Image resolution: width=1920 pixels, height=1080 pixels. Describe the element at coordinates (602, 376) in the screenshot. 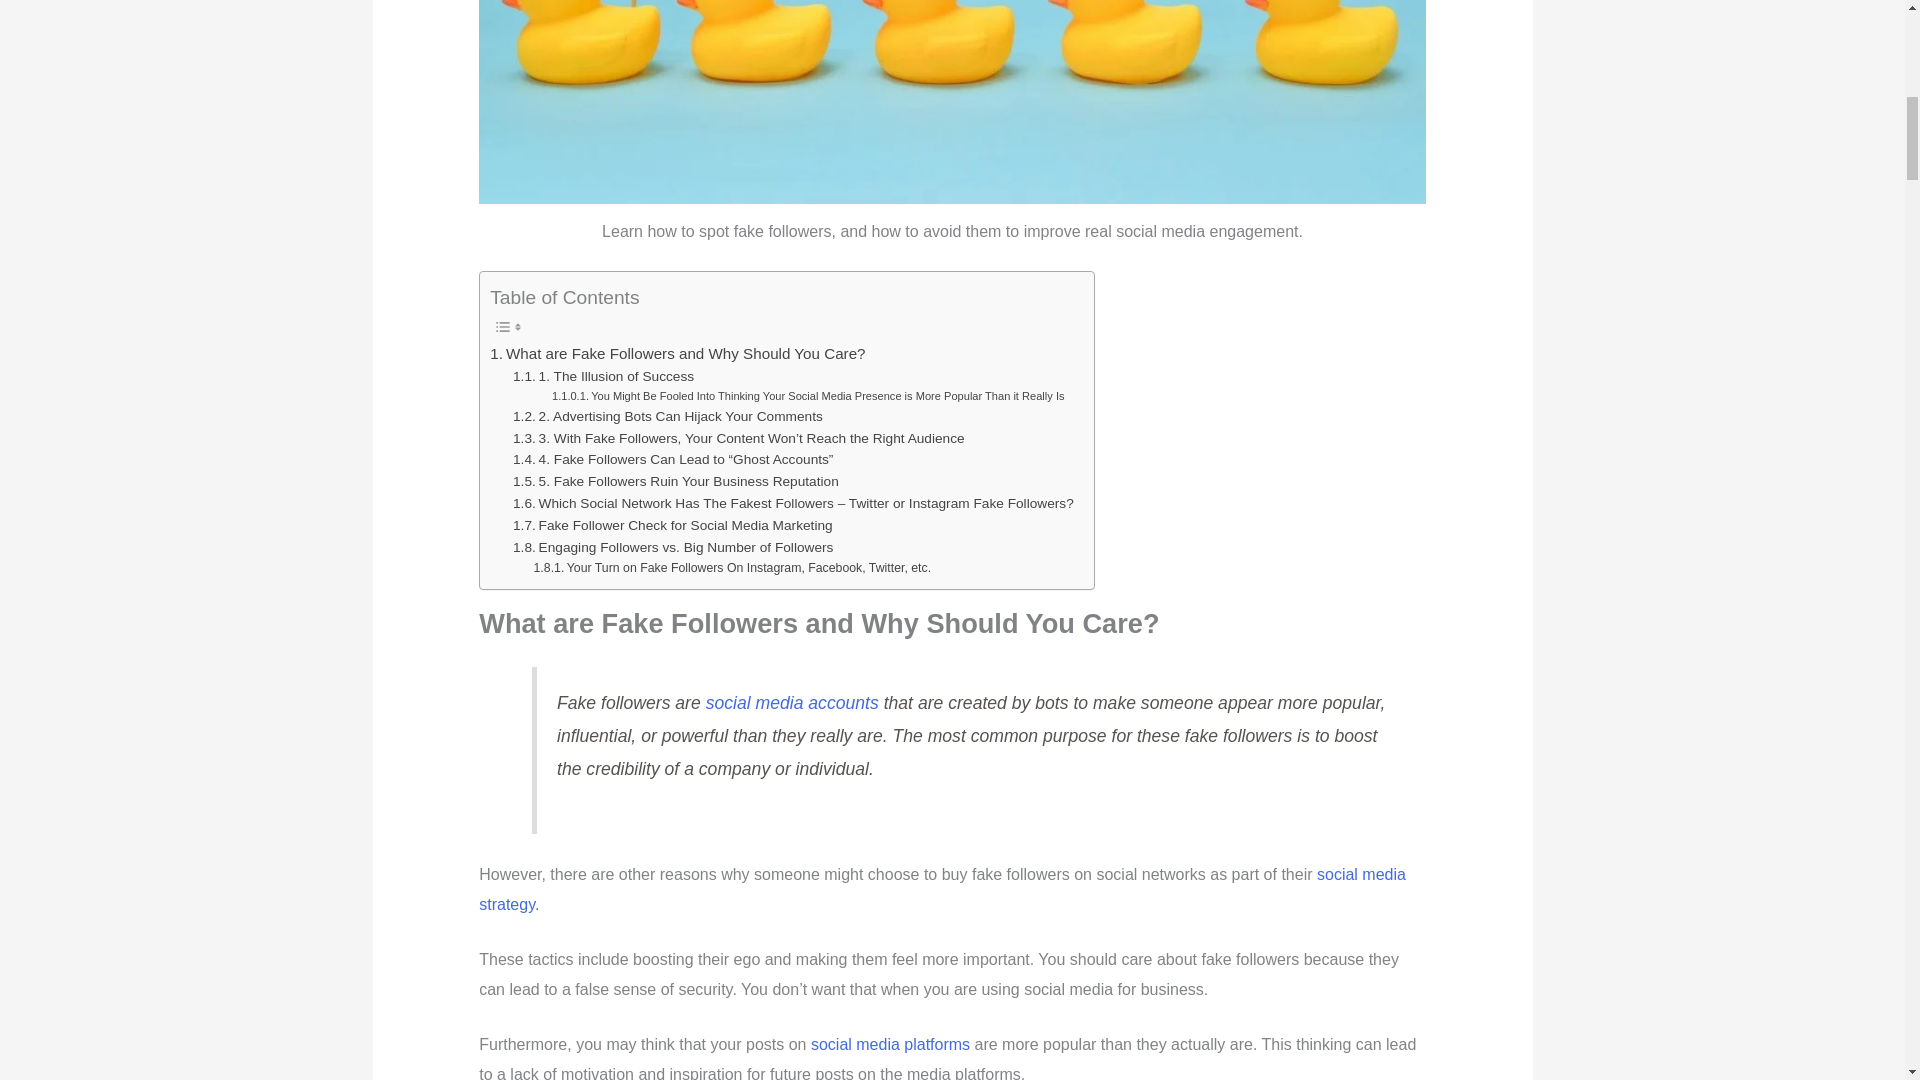

I see `1. The Illusion of Success` at that location.